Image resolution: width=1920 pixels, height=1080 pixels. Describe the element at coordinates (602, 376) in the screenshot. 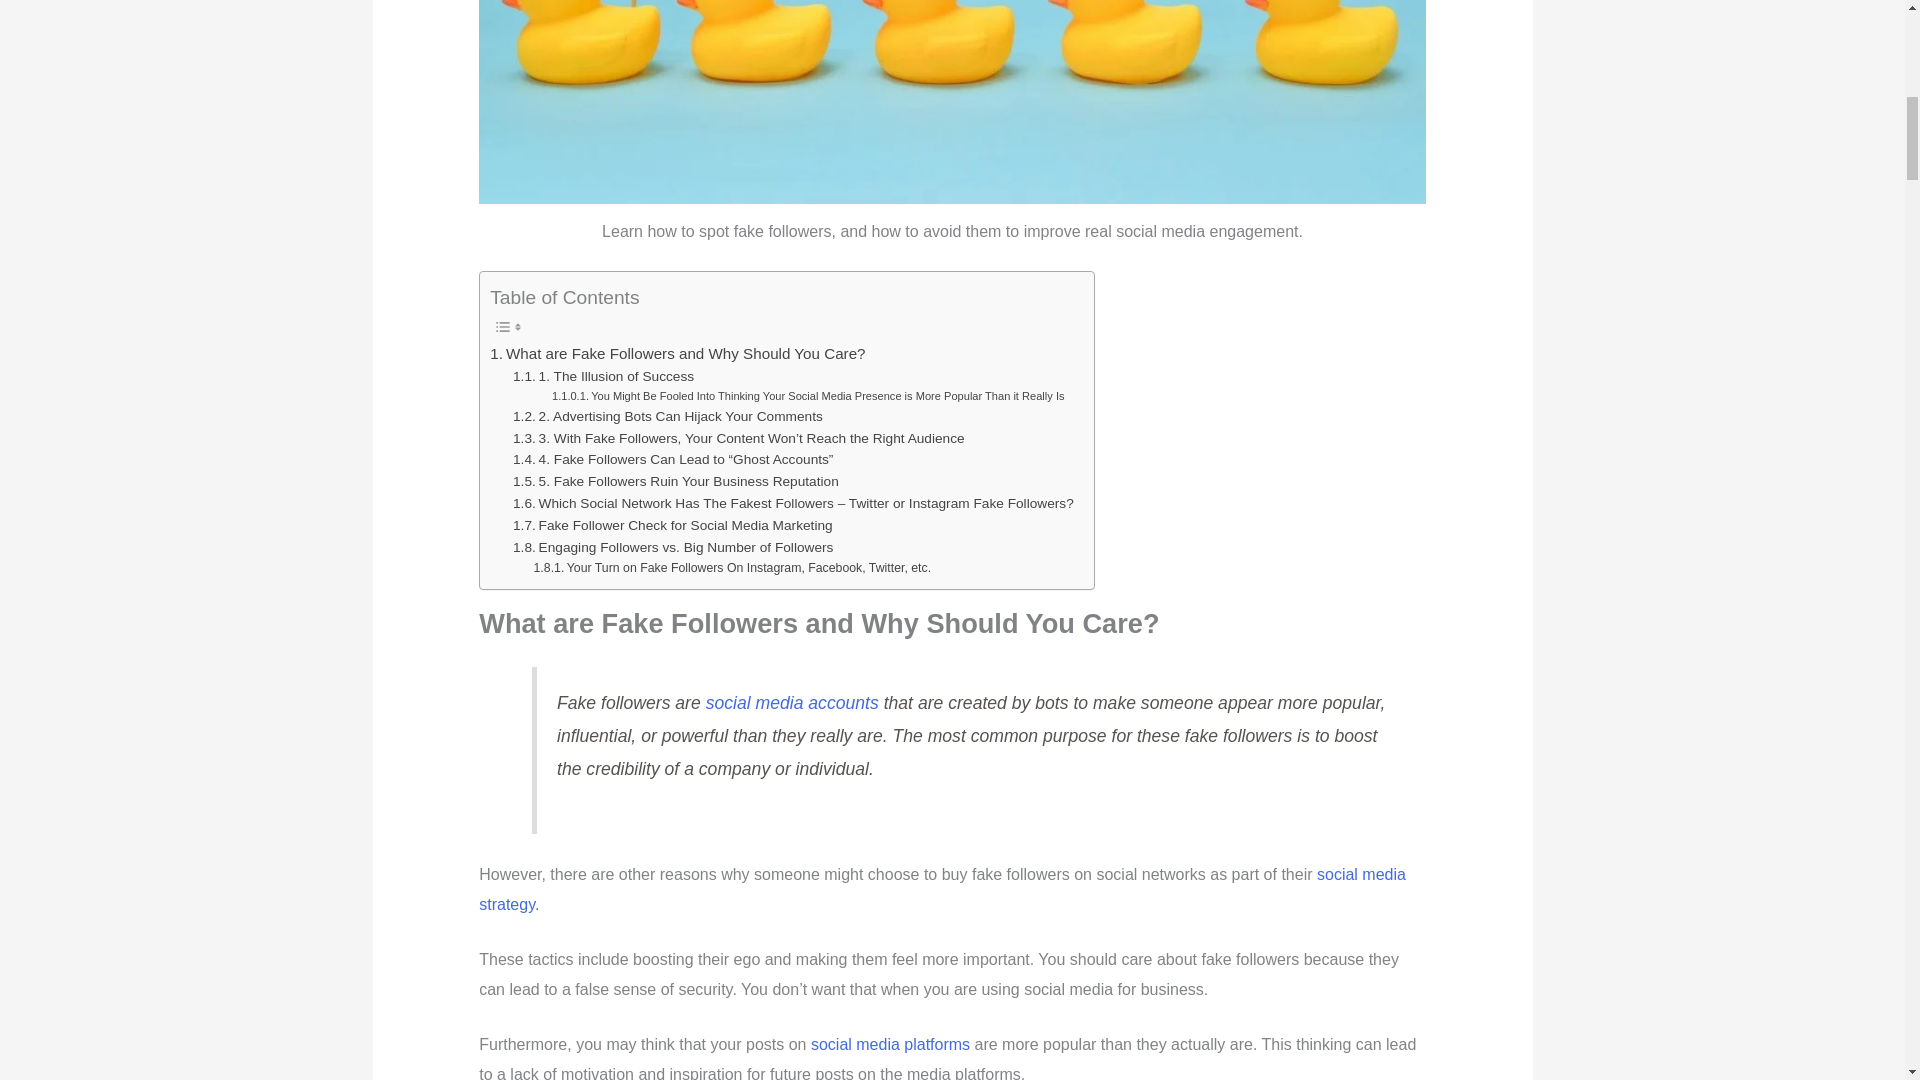

I see `1. The Illusion of Success` at that location.